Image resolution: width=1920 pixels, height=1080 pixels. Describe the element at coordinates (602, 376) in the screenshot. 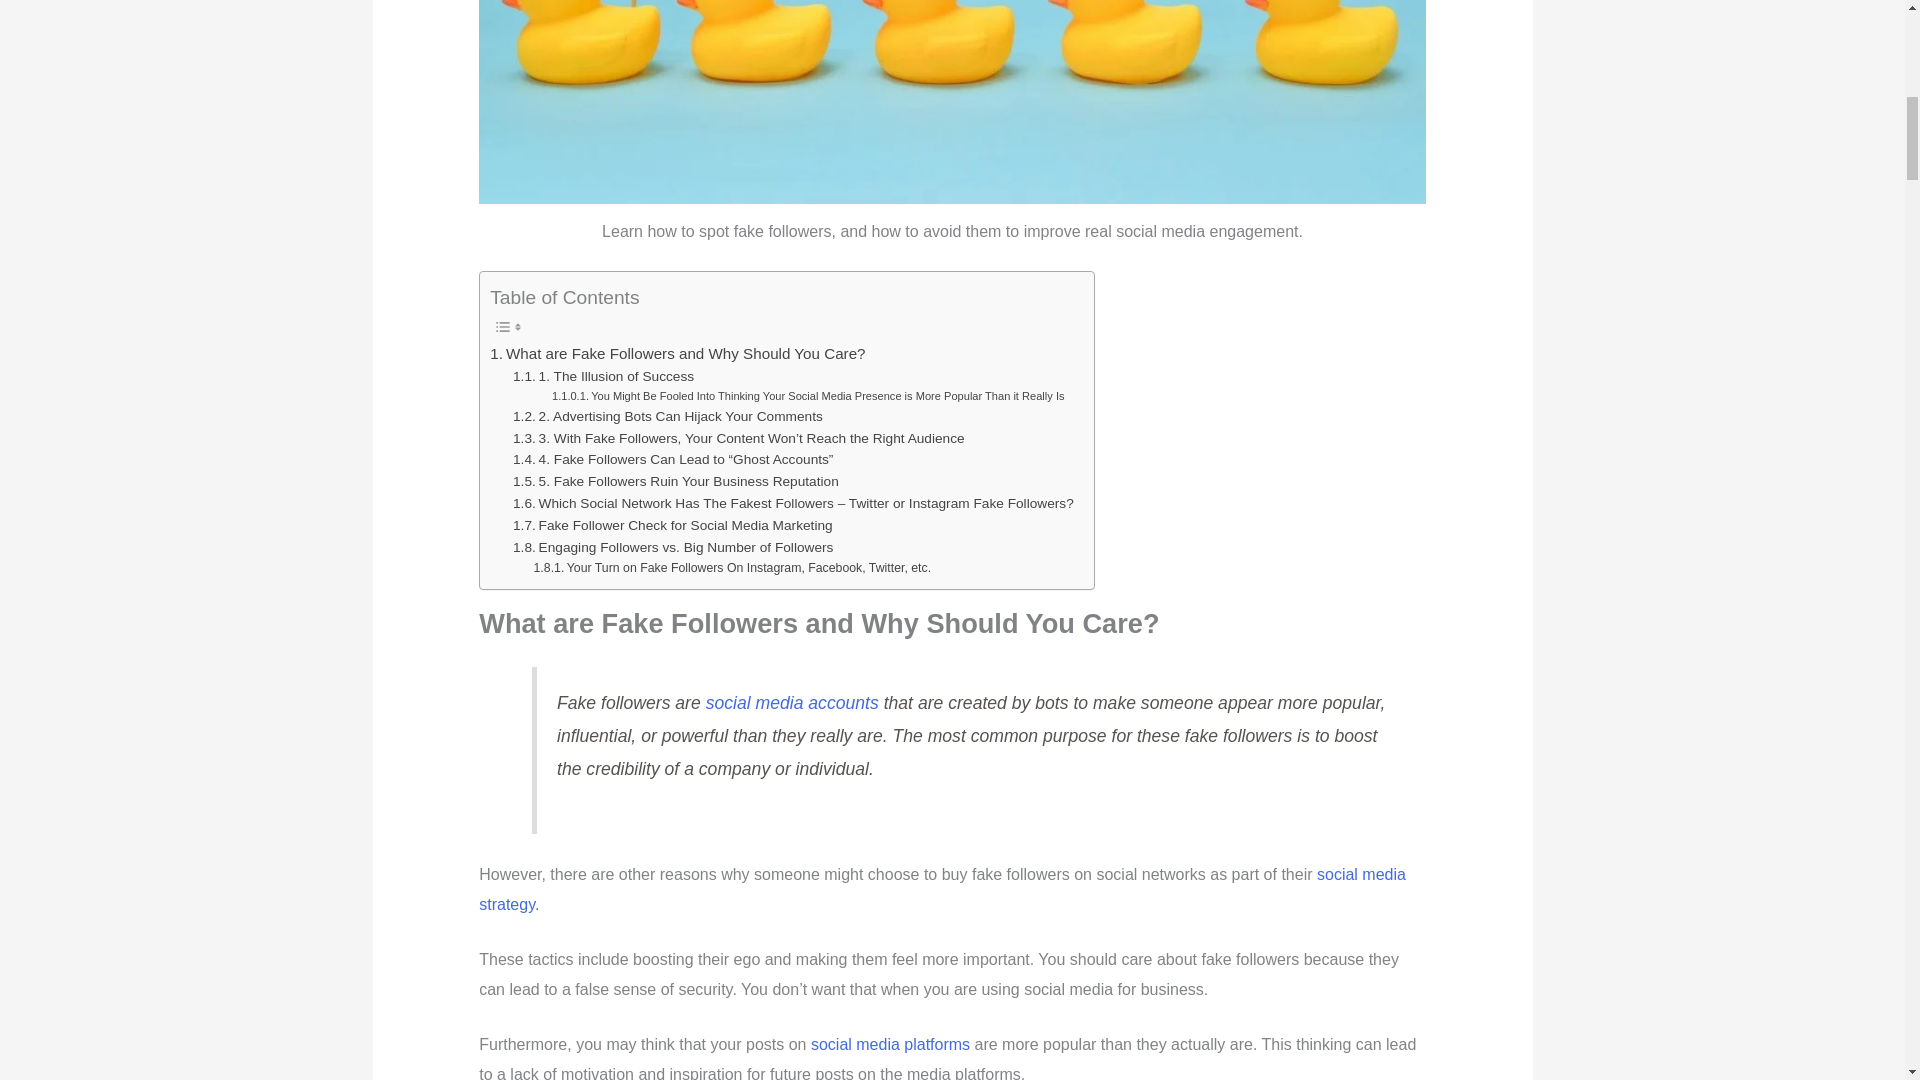

I see `1. The Illusion of Success` at that location.